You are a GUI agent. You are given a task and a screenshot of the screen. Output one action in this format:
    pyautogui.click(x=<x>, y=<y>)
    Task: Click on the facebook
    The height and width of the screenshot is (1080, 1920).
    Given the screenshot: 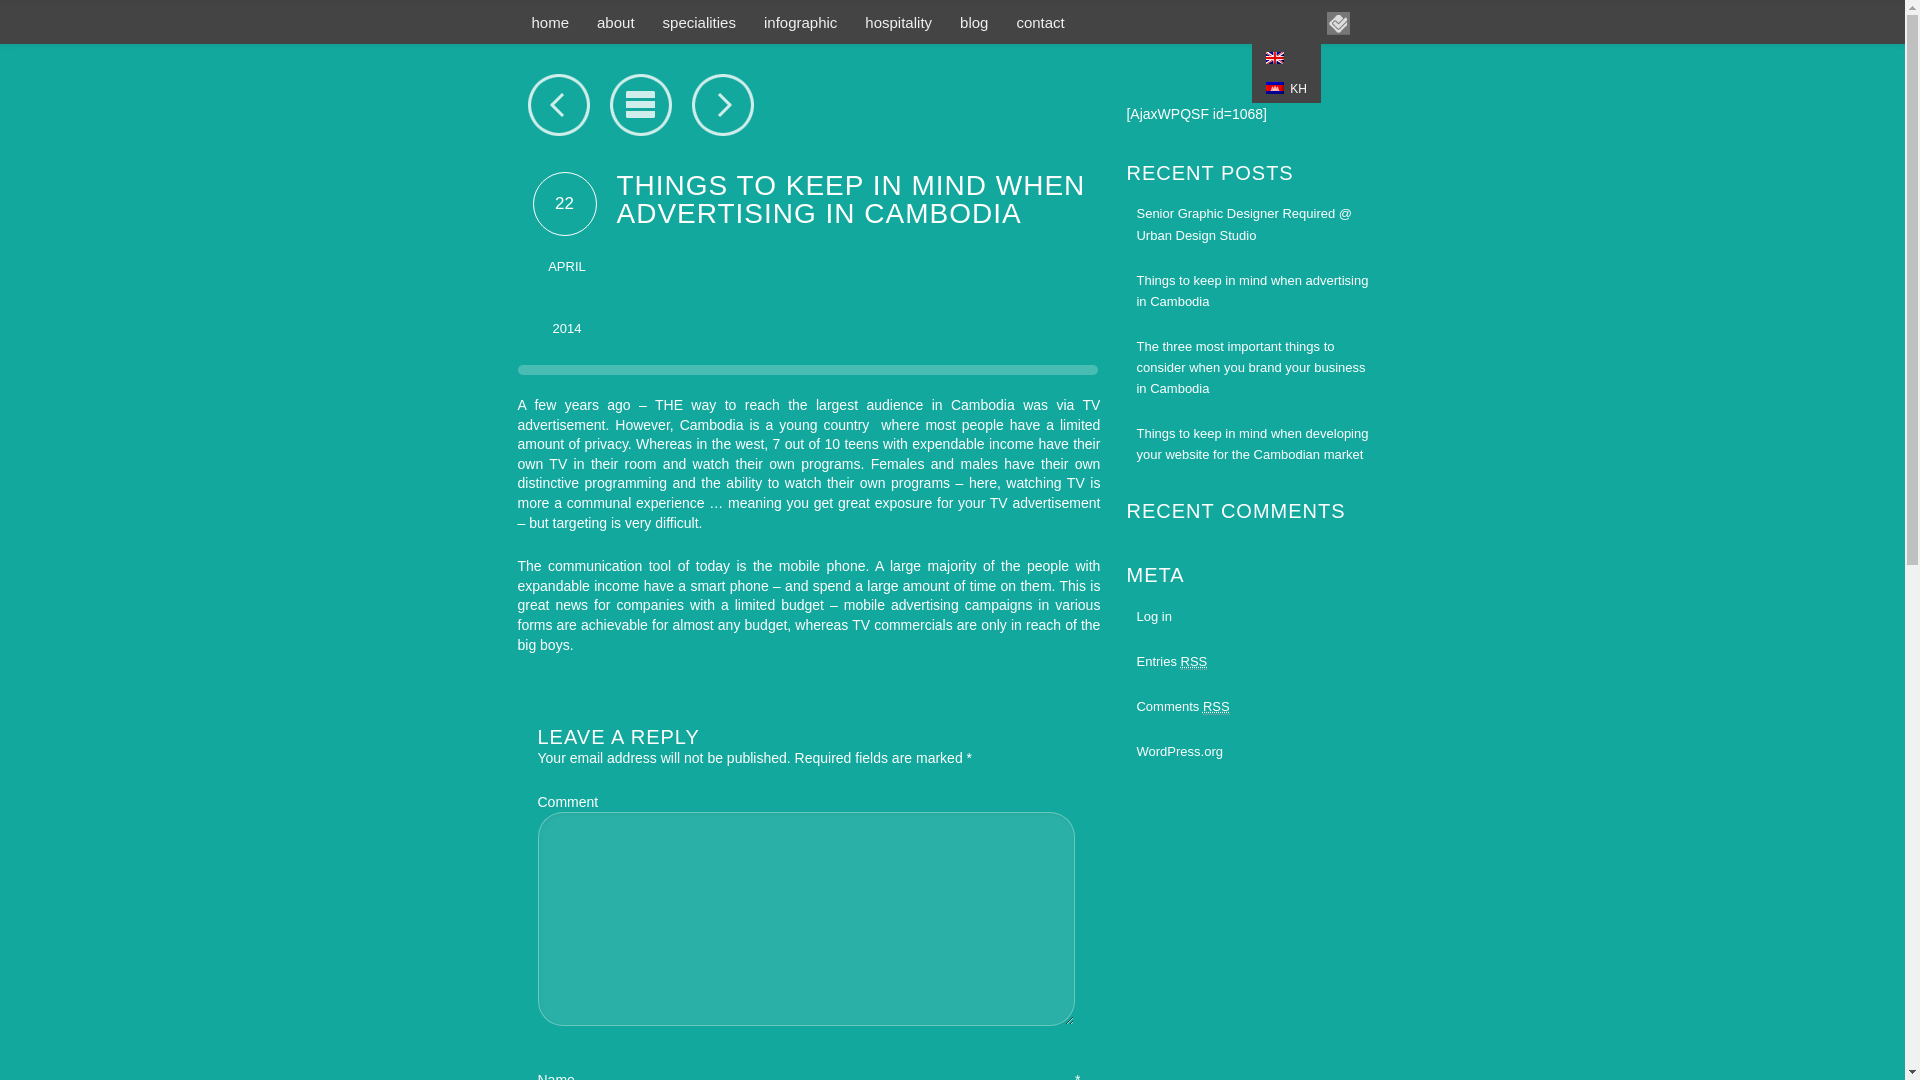 What is the action you would take?
    pyautogui.click(x=1266, y=22)
    